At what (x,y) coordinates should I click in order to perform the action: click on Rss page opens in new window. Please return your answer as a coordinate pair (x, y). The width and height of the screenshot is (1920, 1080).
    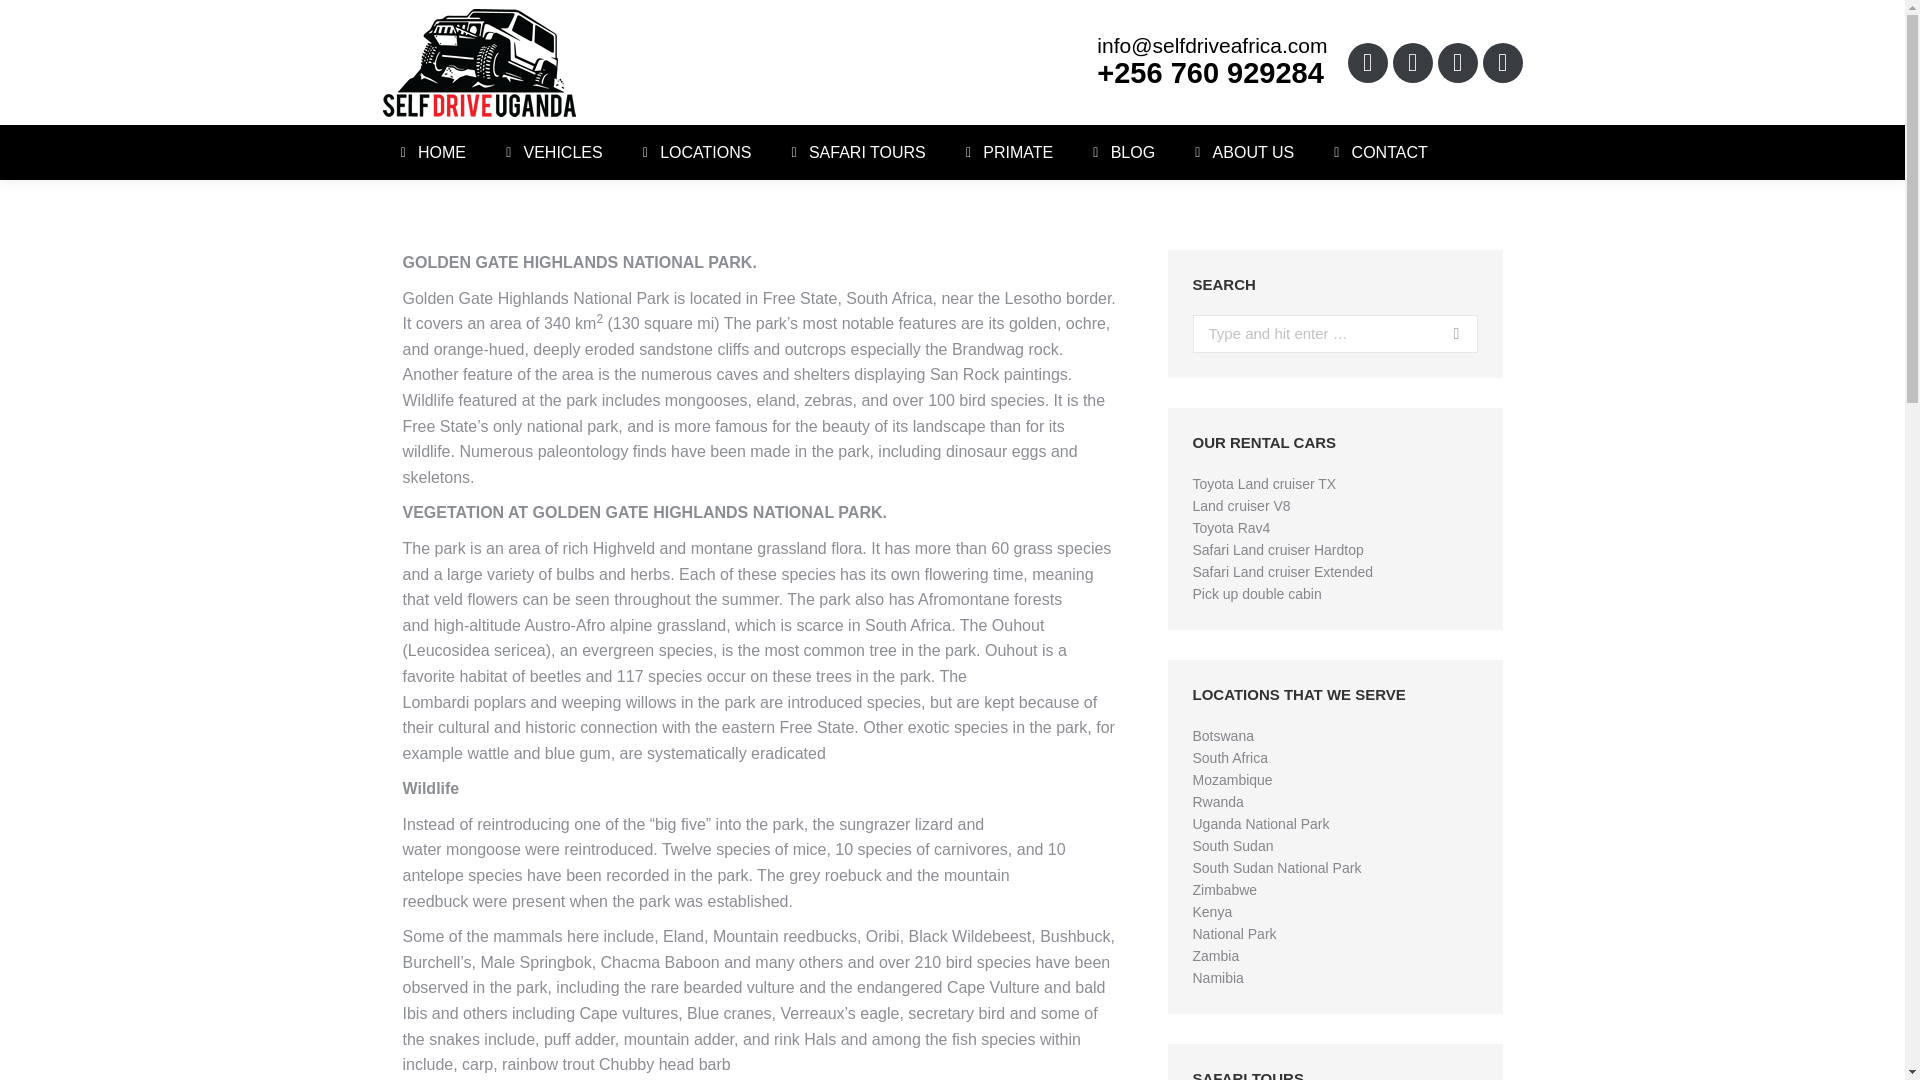
    Looking at the image, I should click on (1502, 62).